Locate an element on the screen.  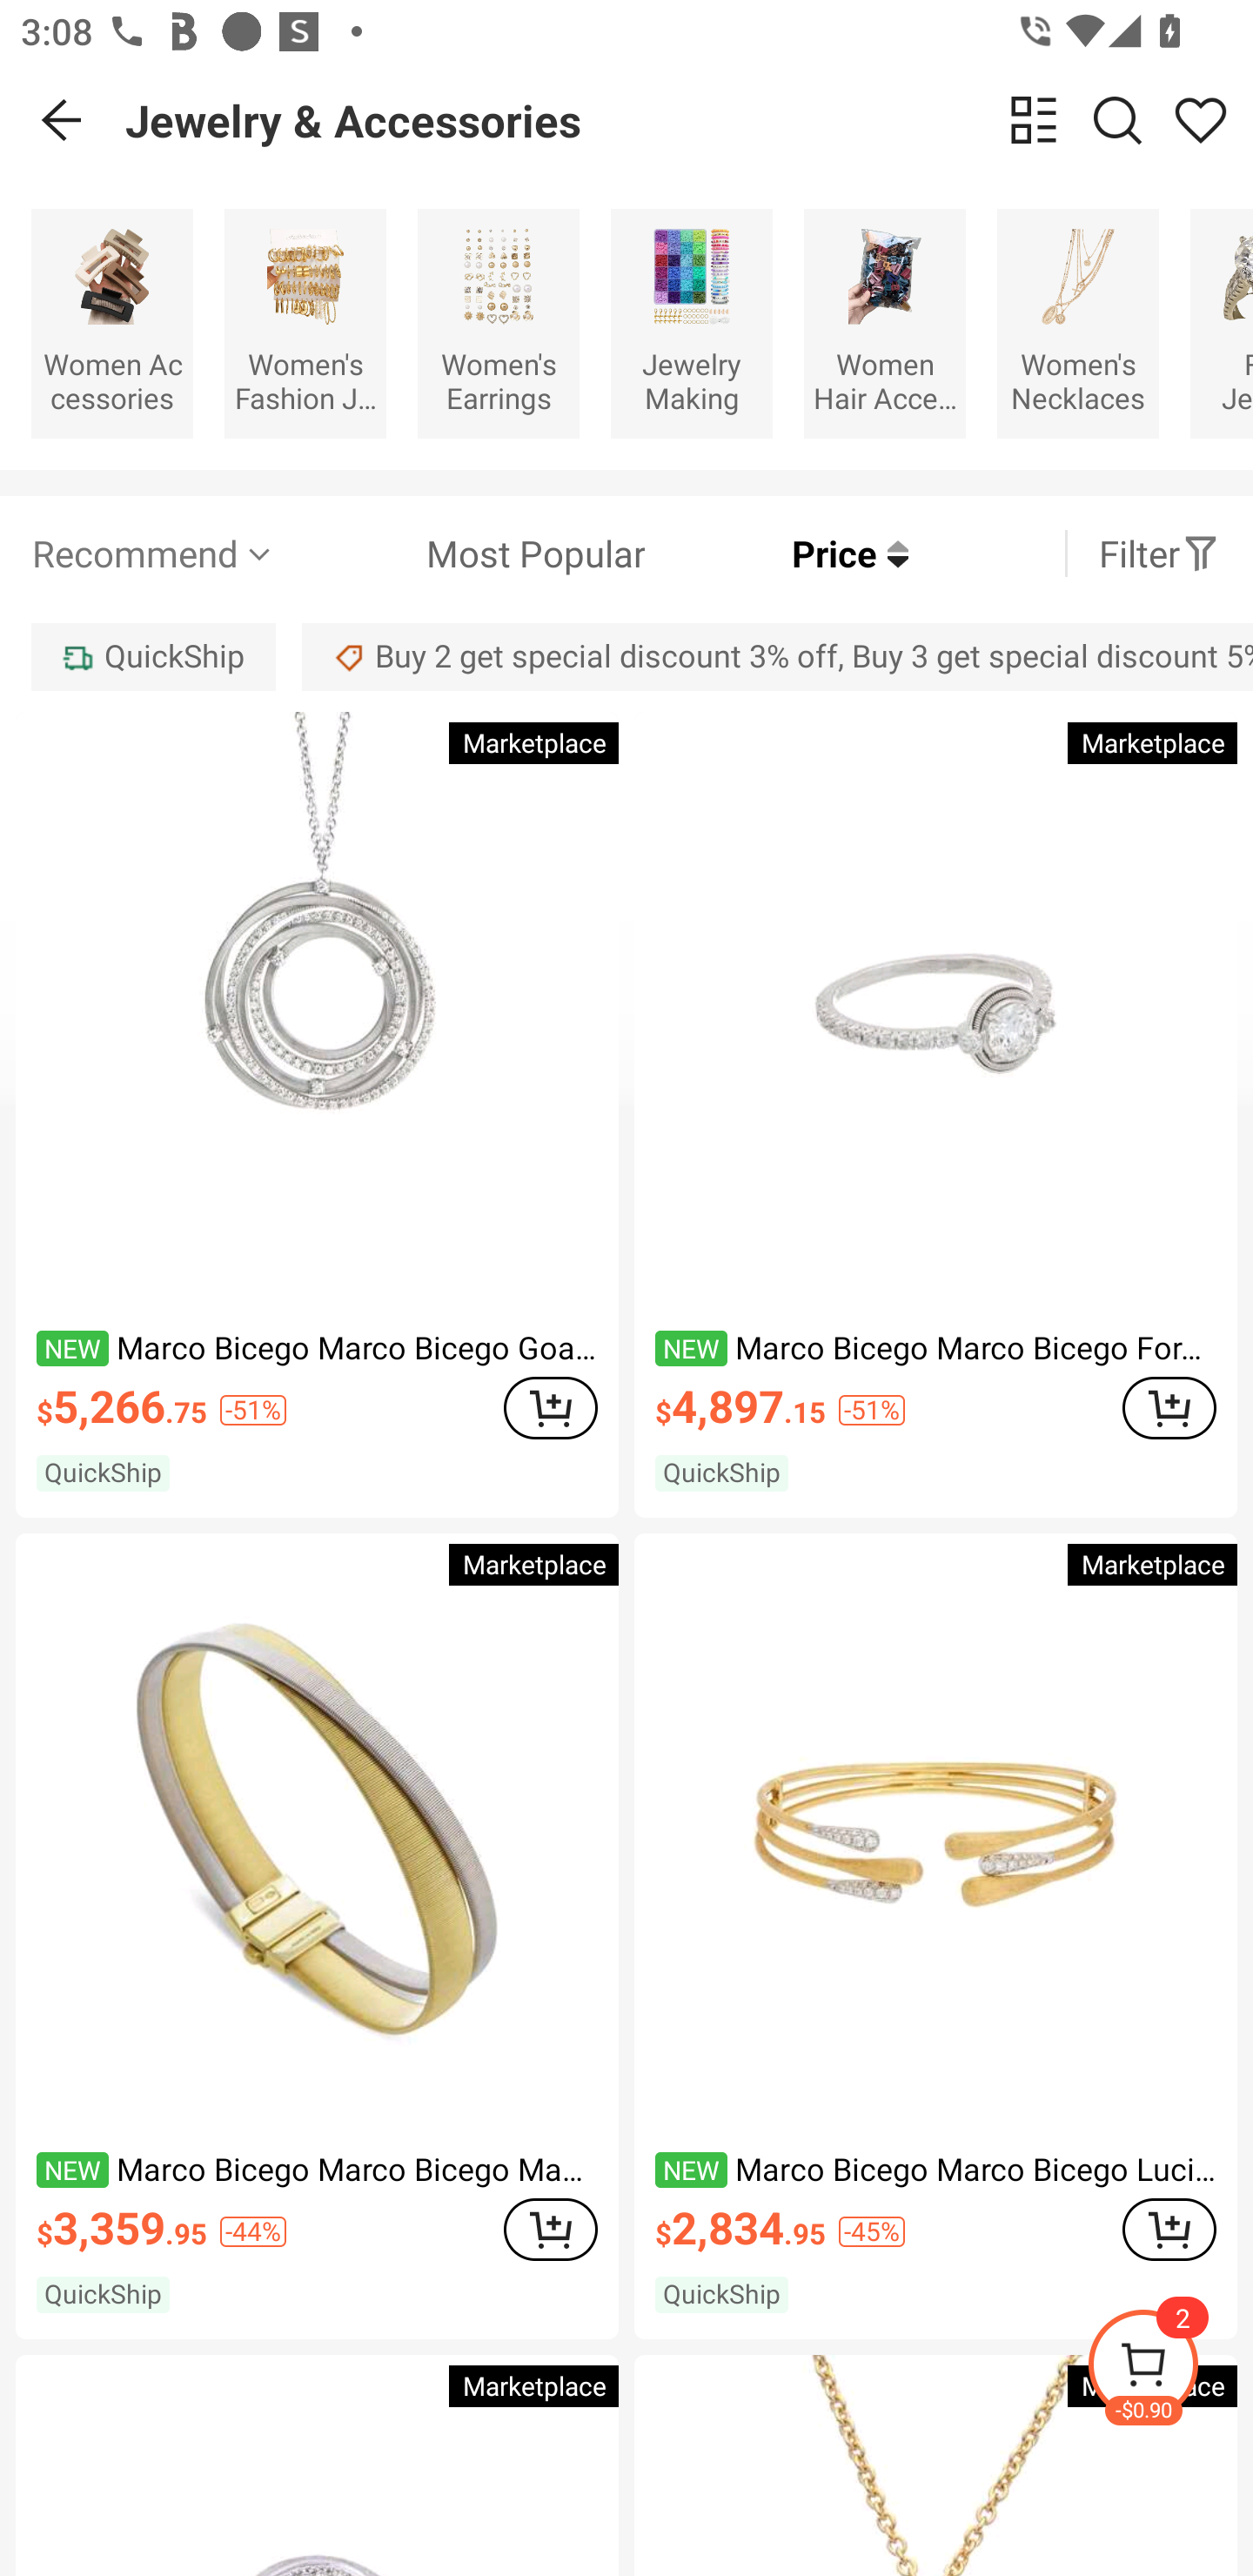
ADD TO CART is located at coordinates (550, 1407).